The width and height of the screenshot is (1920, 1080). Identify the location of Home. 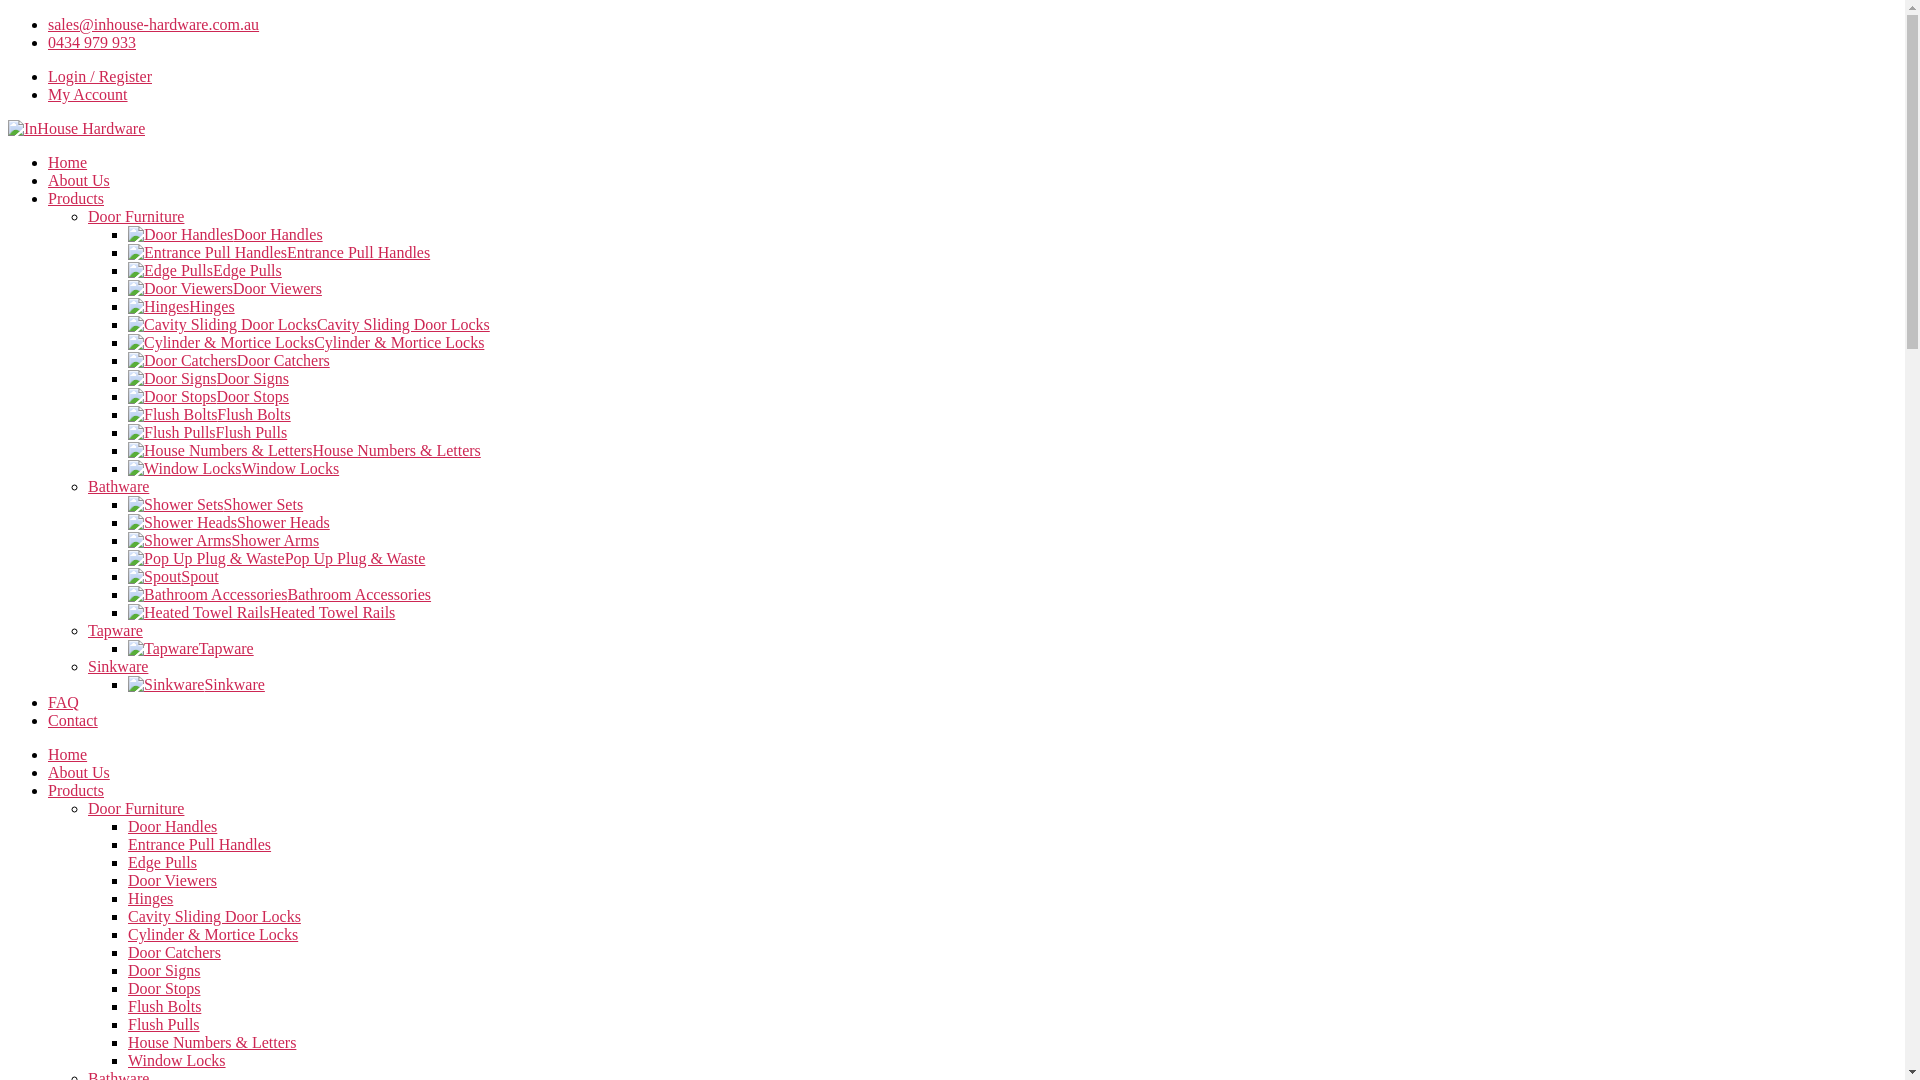
(68, 754).